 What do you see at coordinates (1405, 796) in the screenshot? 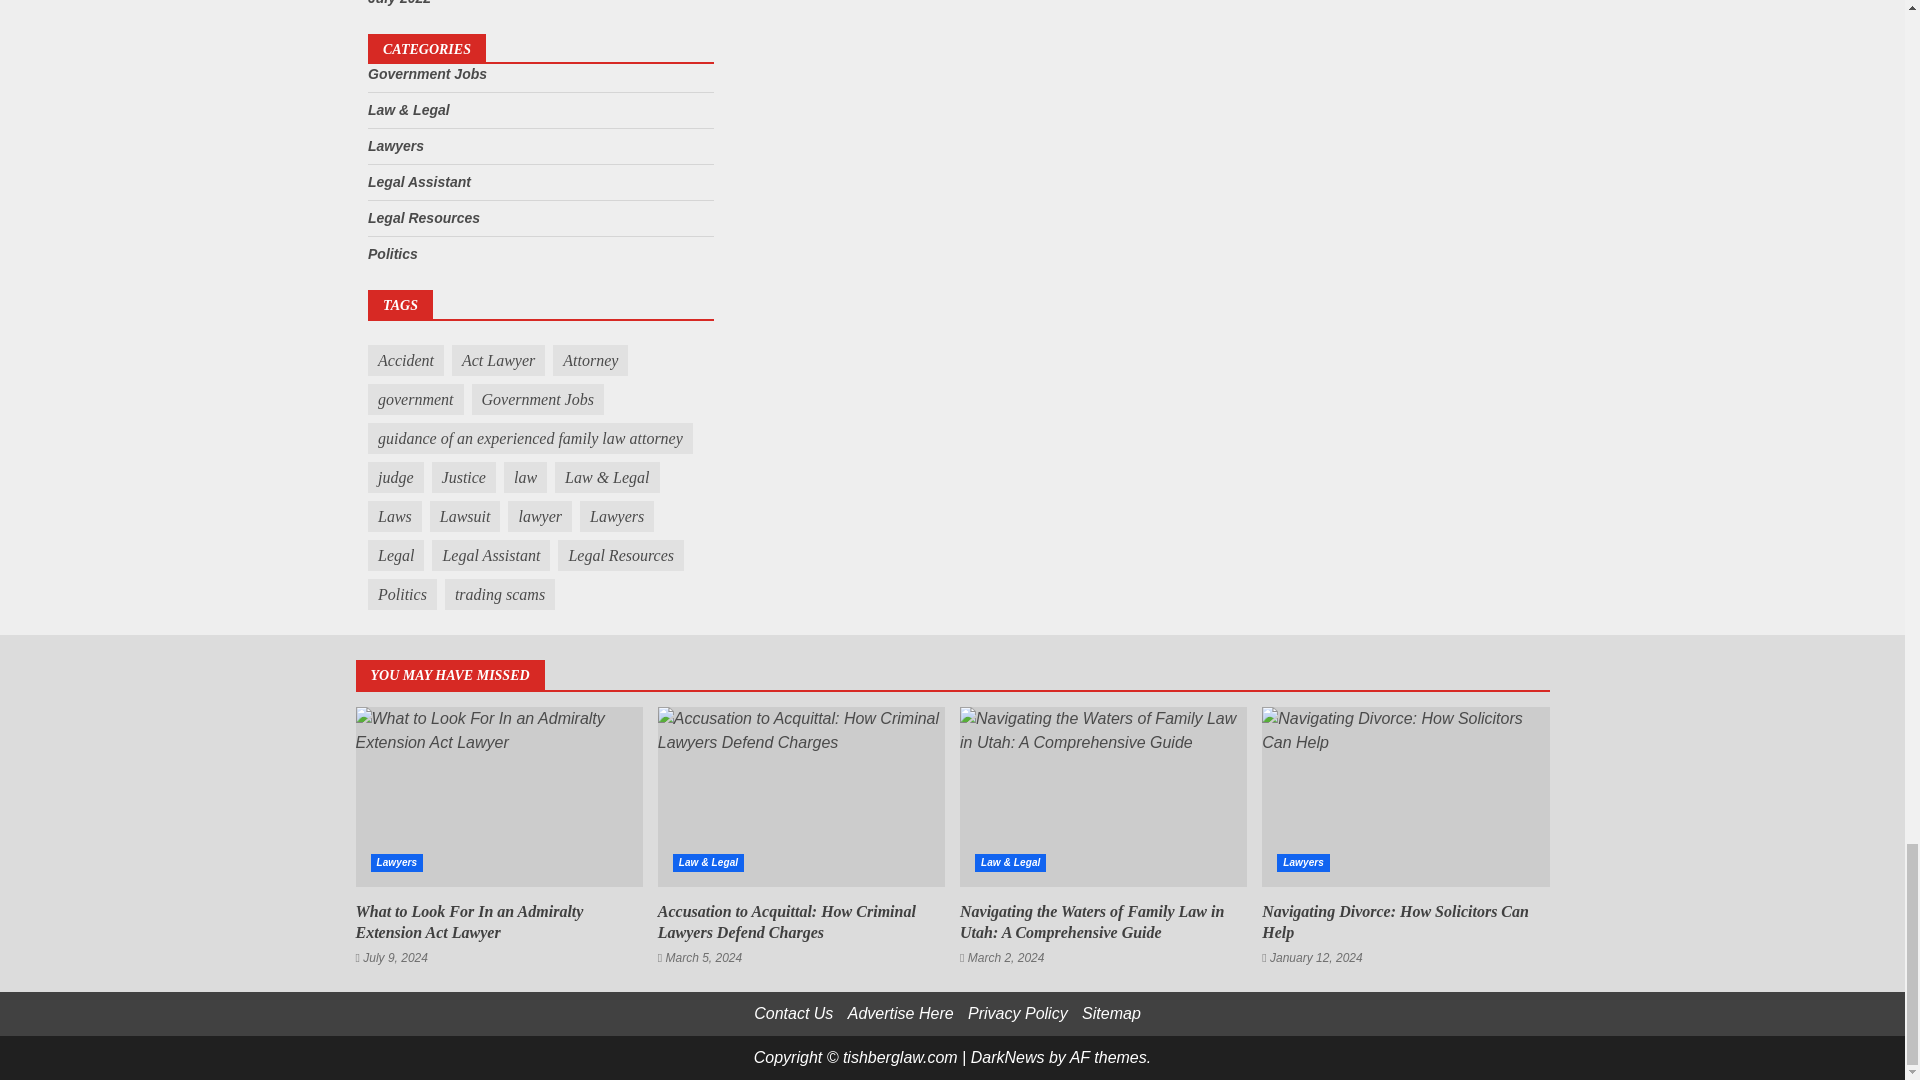
I see `Navigating Divorce: How Solicitors Can Help` at bounding box center [1405, 796].